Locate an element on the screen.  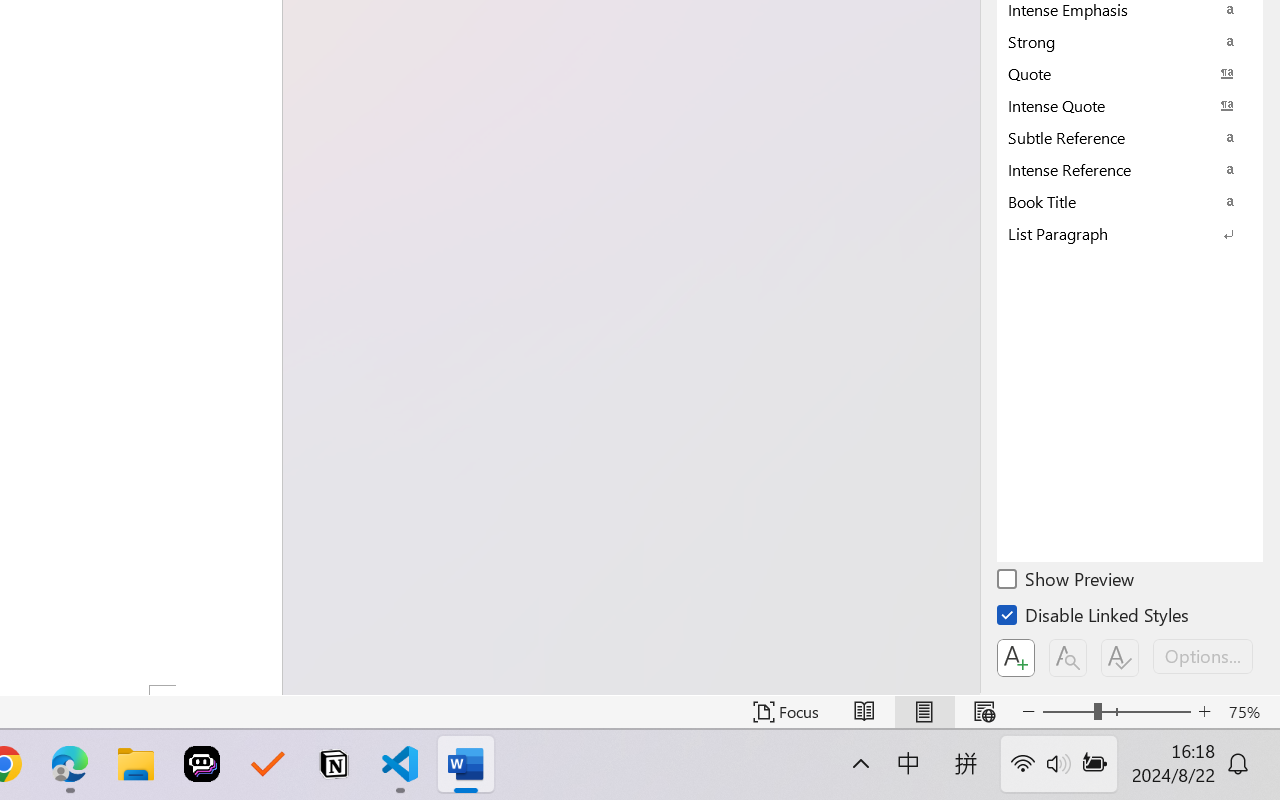
Book Title is located at coordinates (1130, 201).